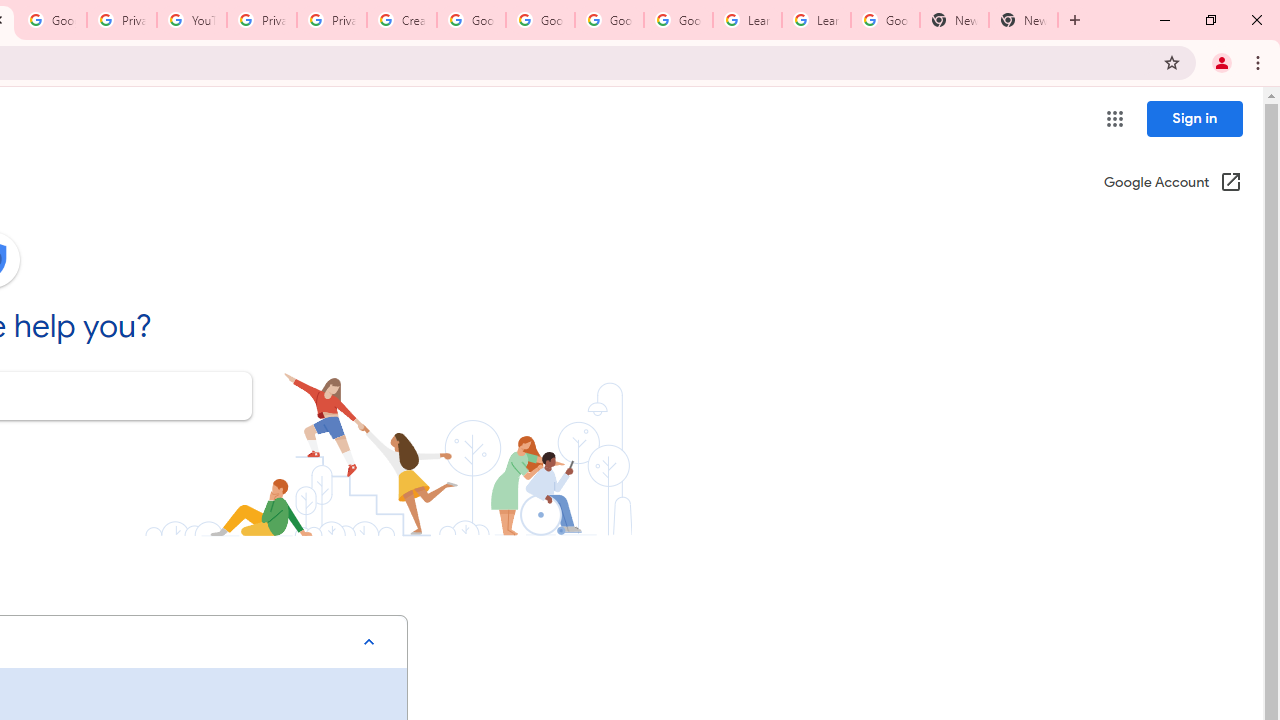  What do you see at coordinates (1024, 20) in the screenshot?
I see `New Tab` at bounding box center [1024, 20].